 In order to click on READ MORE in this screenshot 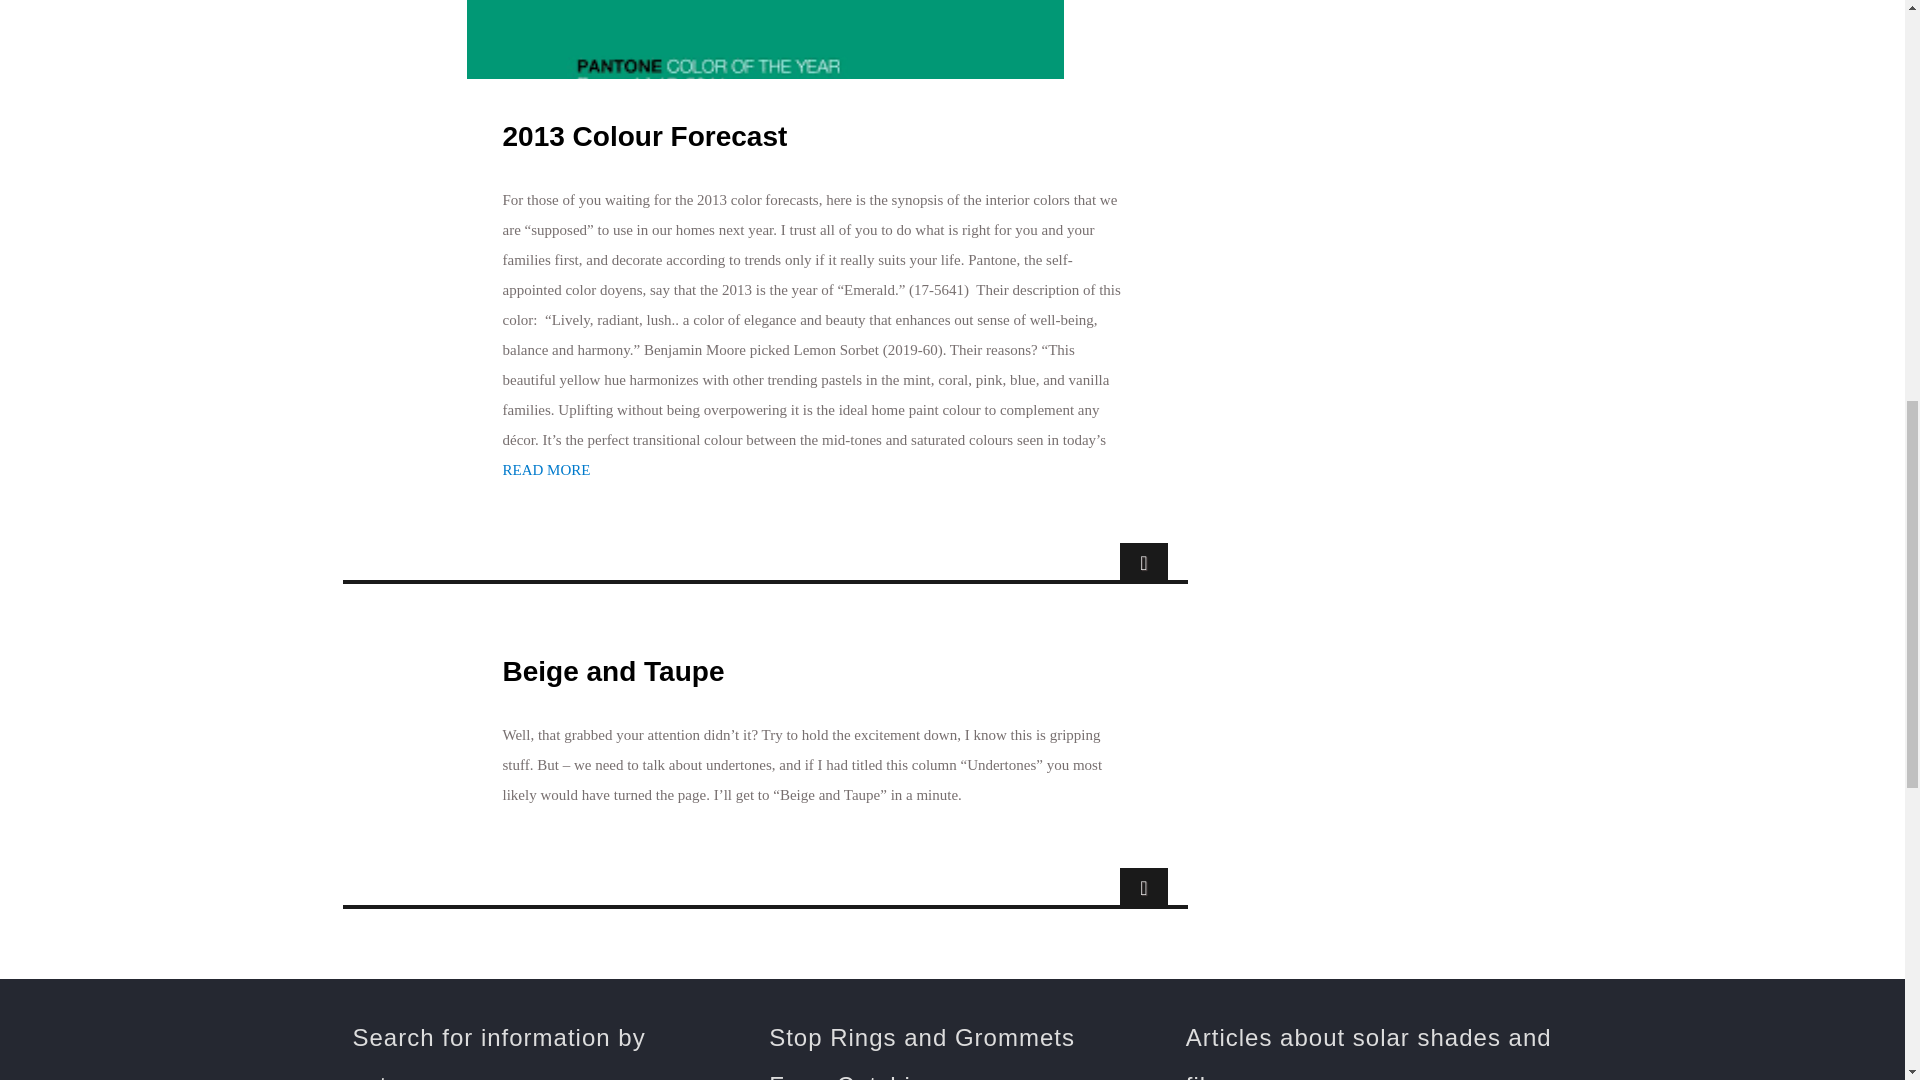, I will do `click(545, 469)`.